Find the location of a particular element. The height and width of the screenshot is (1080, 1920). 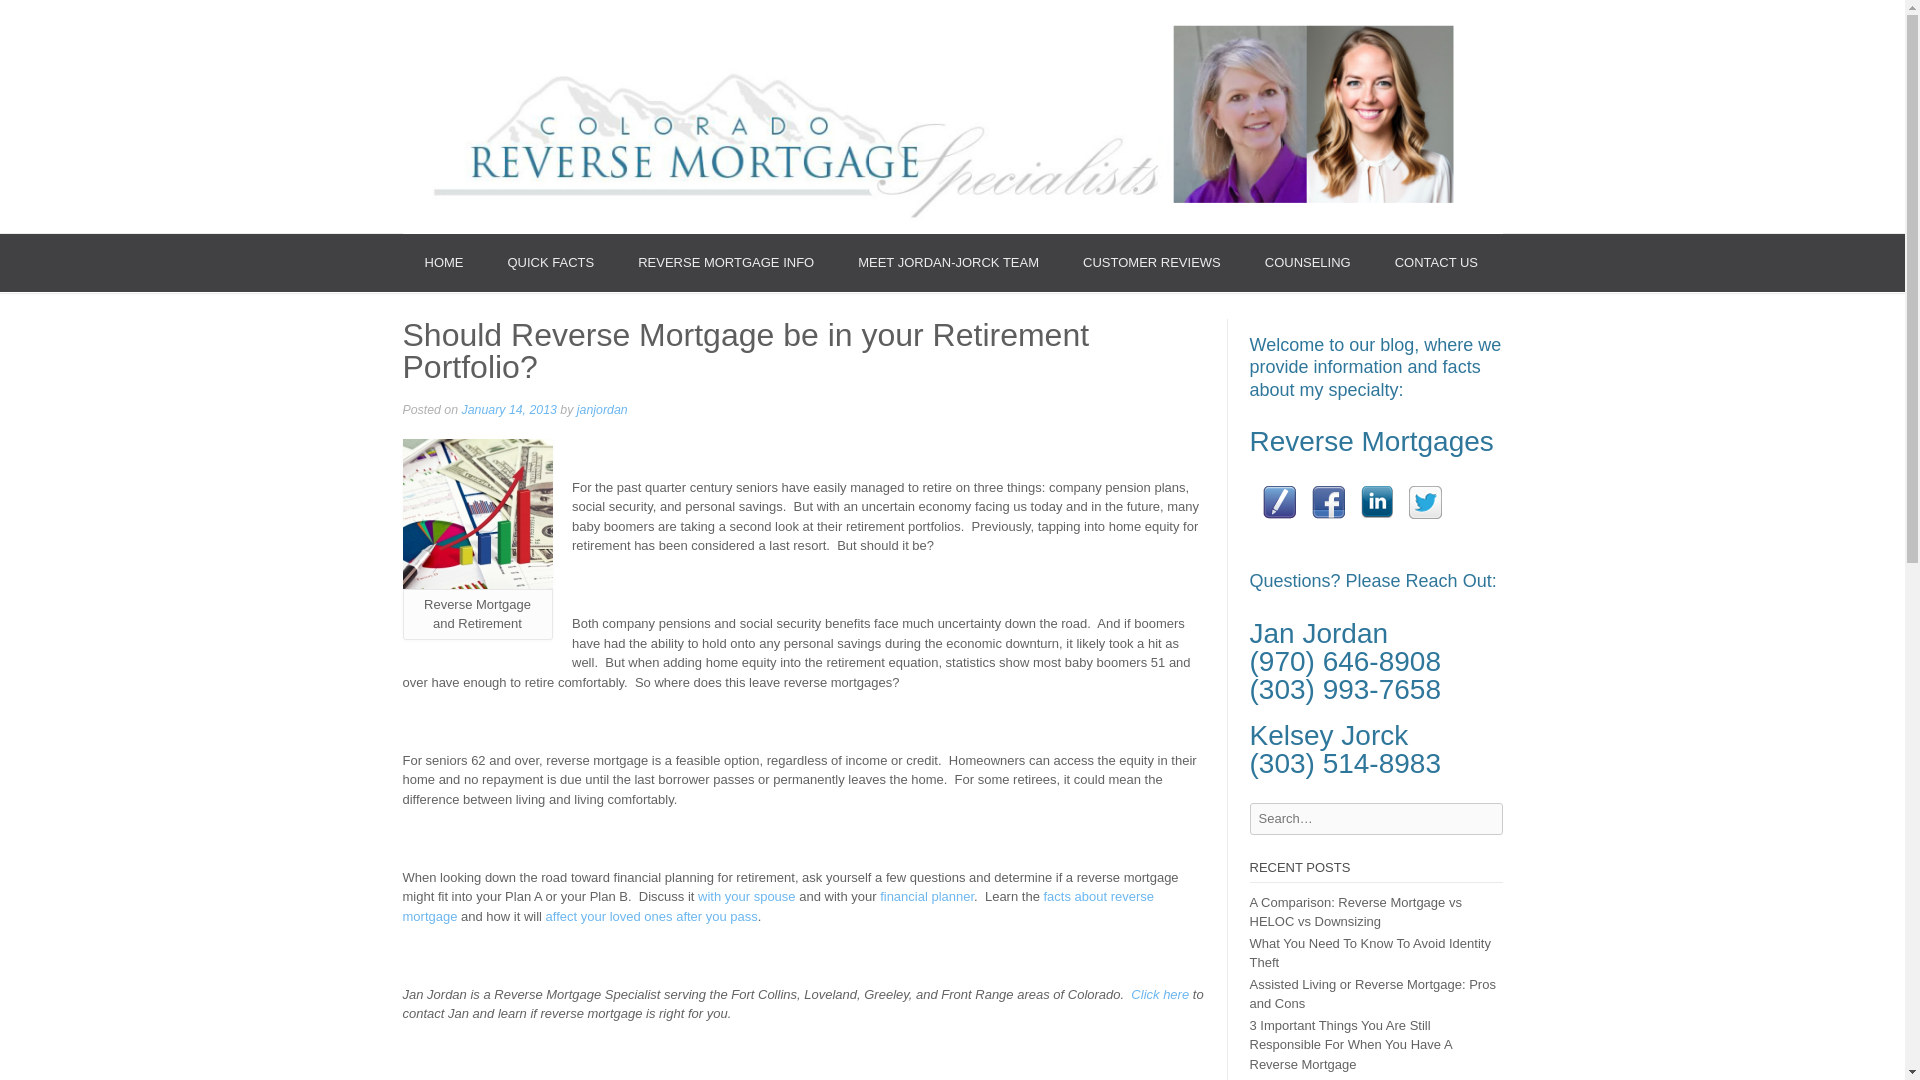

January 14, 2013 is located at coordinates (509, 409).